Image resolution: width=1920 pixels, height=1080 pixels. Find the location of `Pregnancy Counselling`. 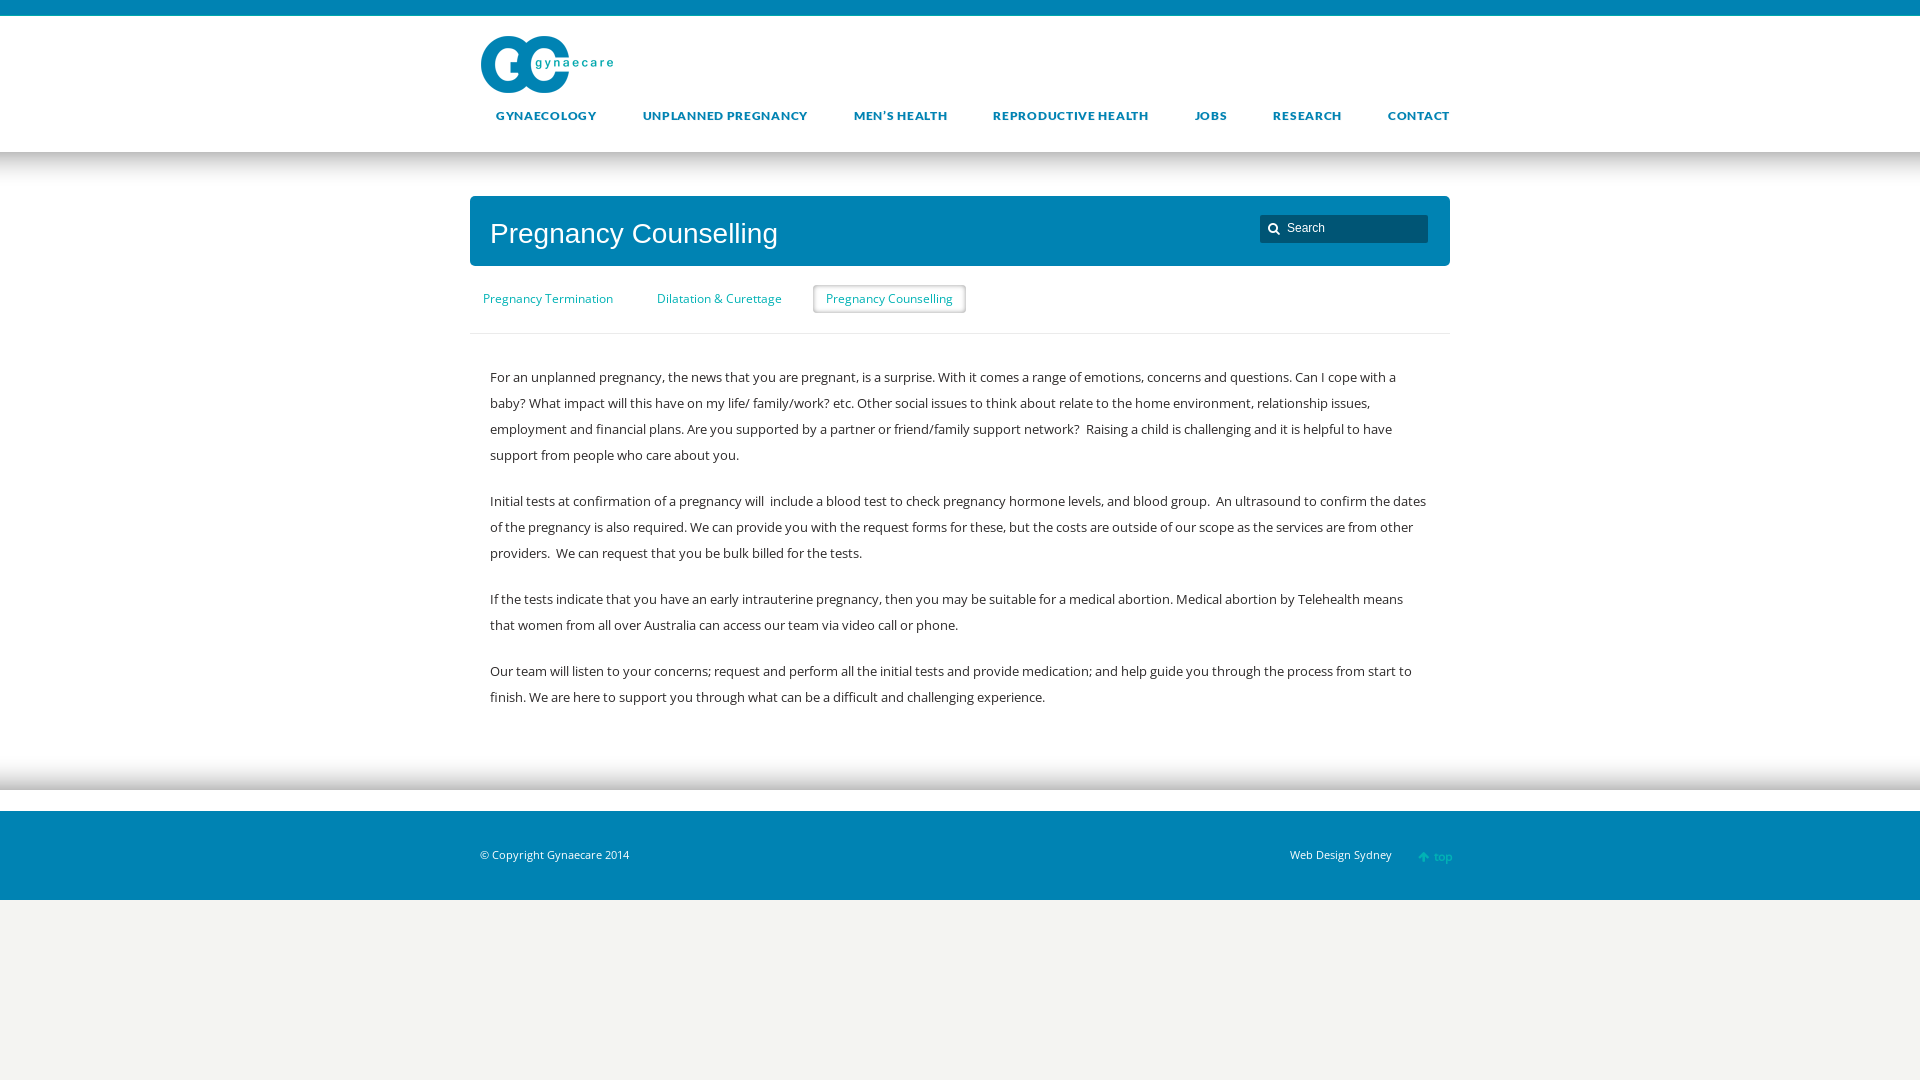

Pregnancy Counselling is located at coordinates (890, 299).